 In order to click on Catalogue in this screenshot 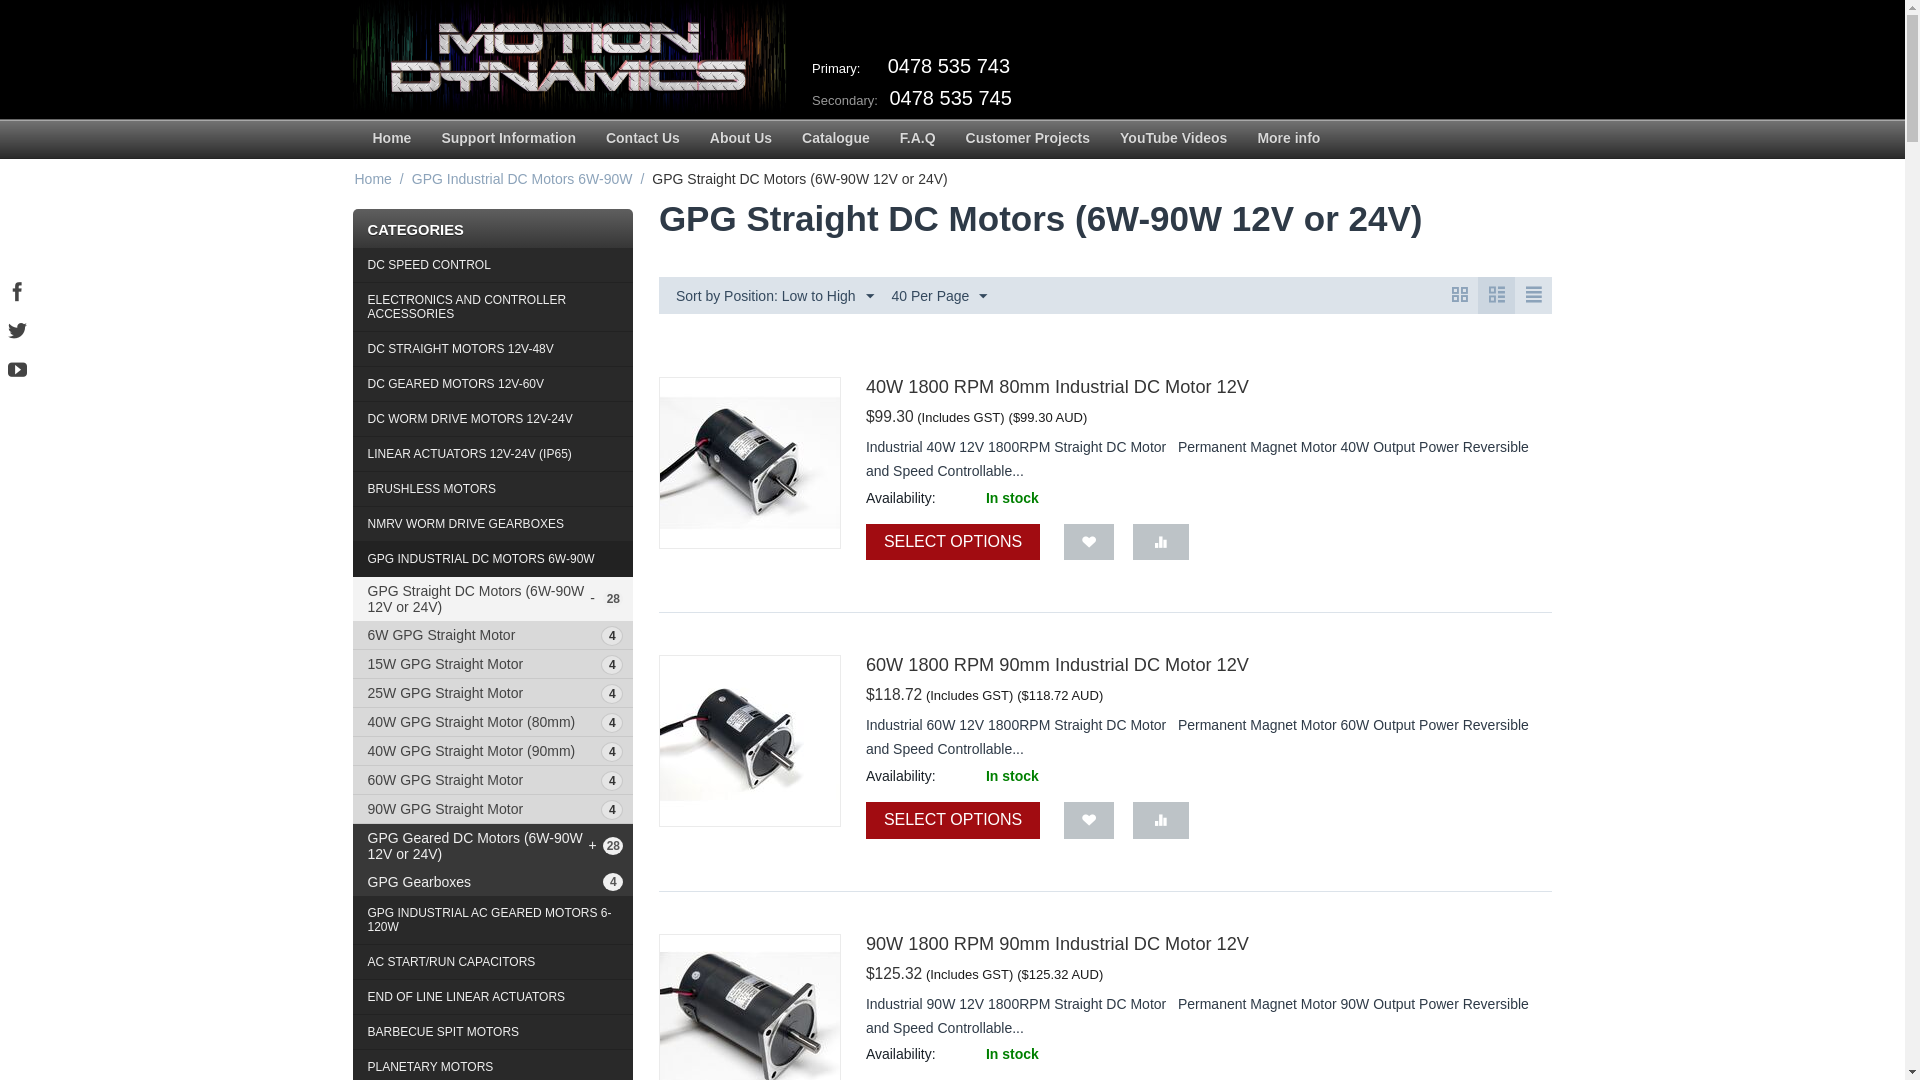, I will do `click(836, 140)`.